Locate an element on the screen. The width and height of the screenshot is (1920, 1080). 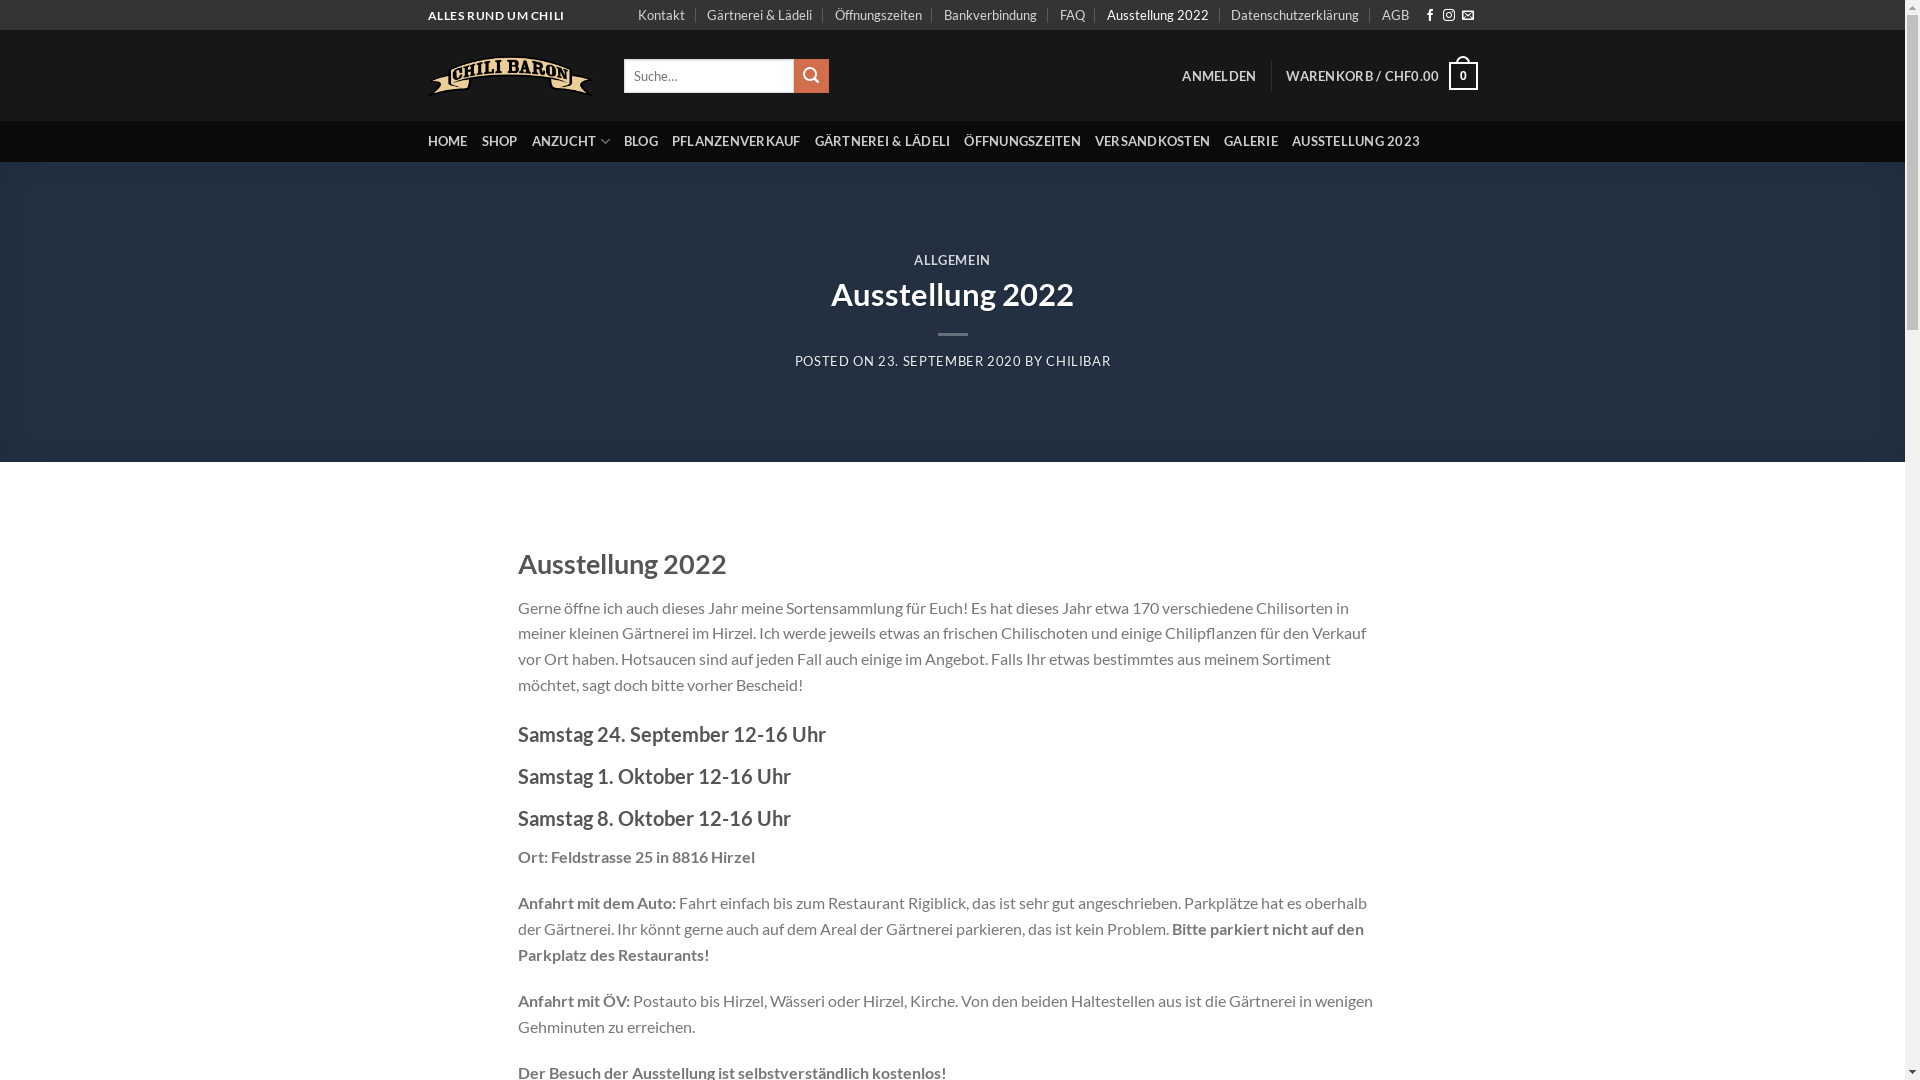
AGB is located at coordinates (1396, 15).